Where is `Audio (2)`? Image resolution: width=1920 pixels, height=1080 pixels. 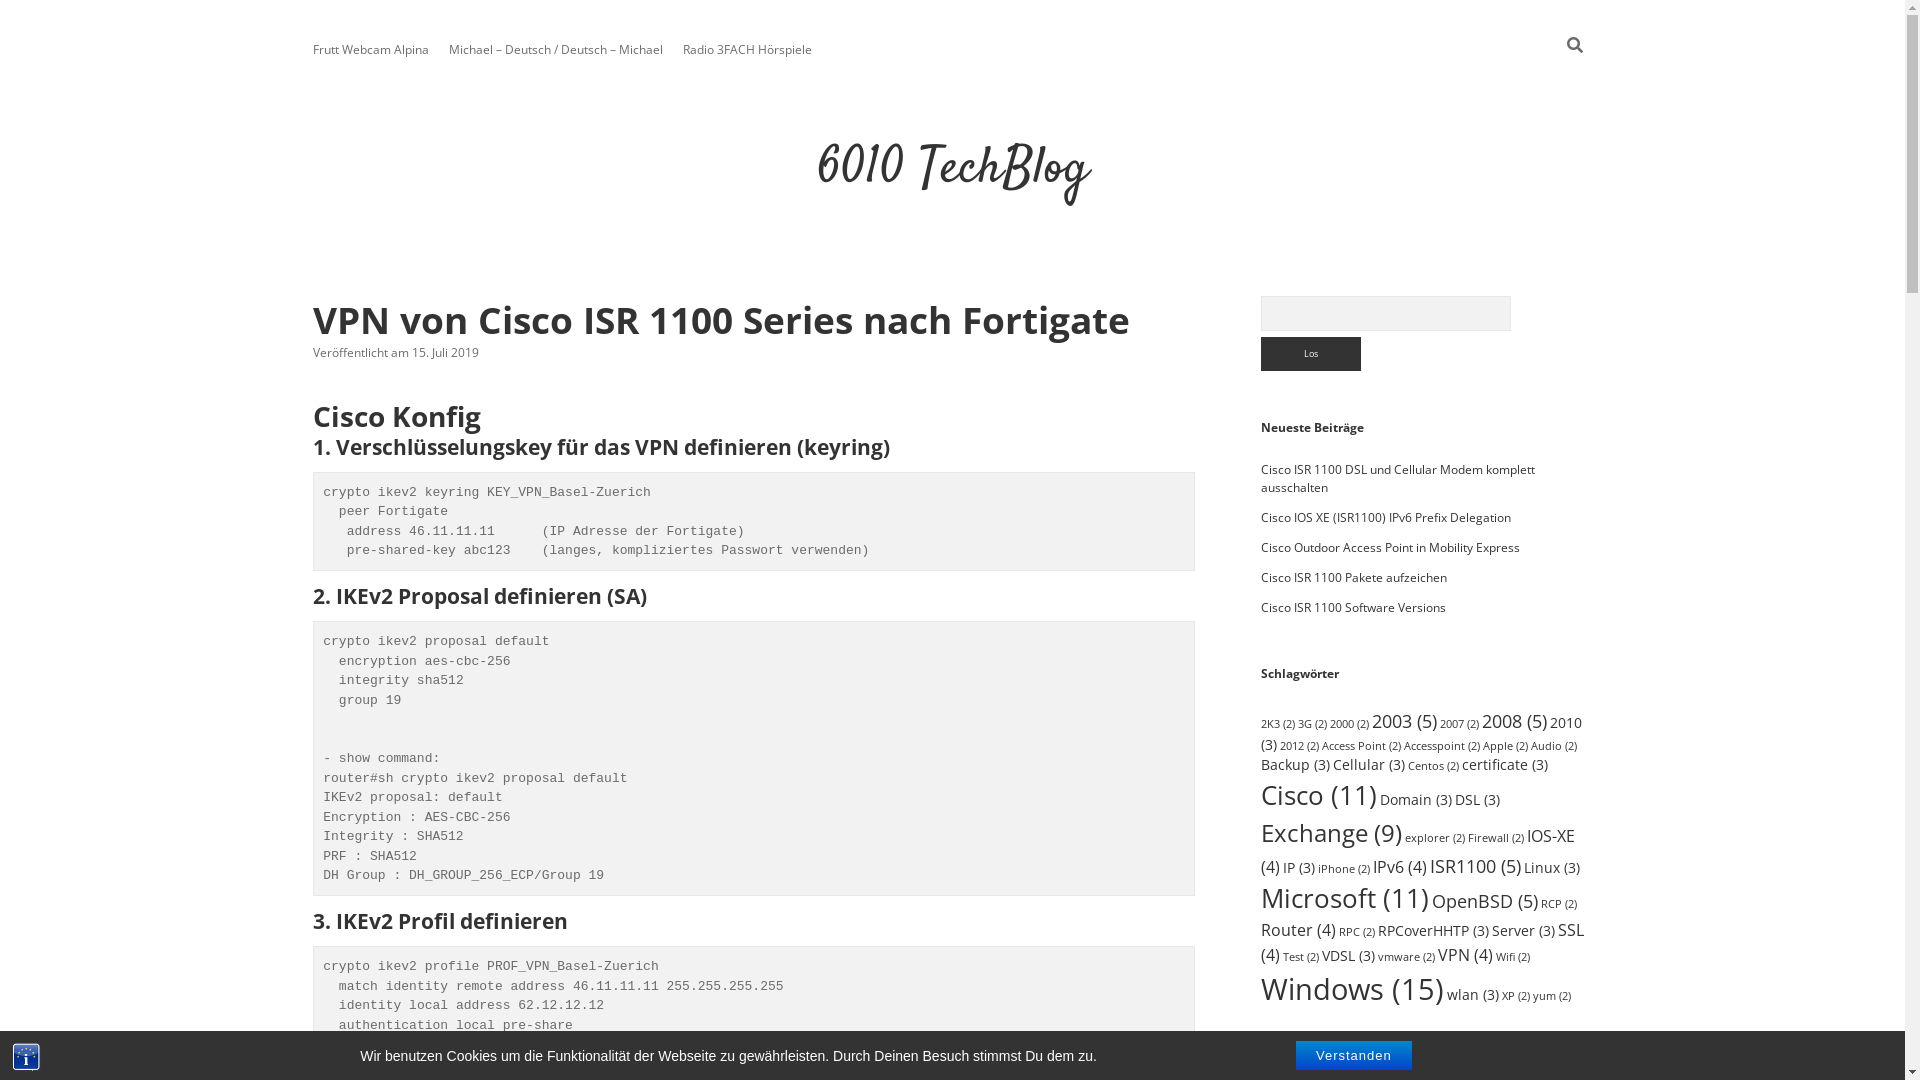 Audio (2) is located at coordinates (1554, 746).